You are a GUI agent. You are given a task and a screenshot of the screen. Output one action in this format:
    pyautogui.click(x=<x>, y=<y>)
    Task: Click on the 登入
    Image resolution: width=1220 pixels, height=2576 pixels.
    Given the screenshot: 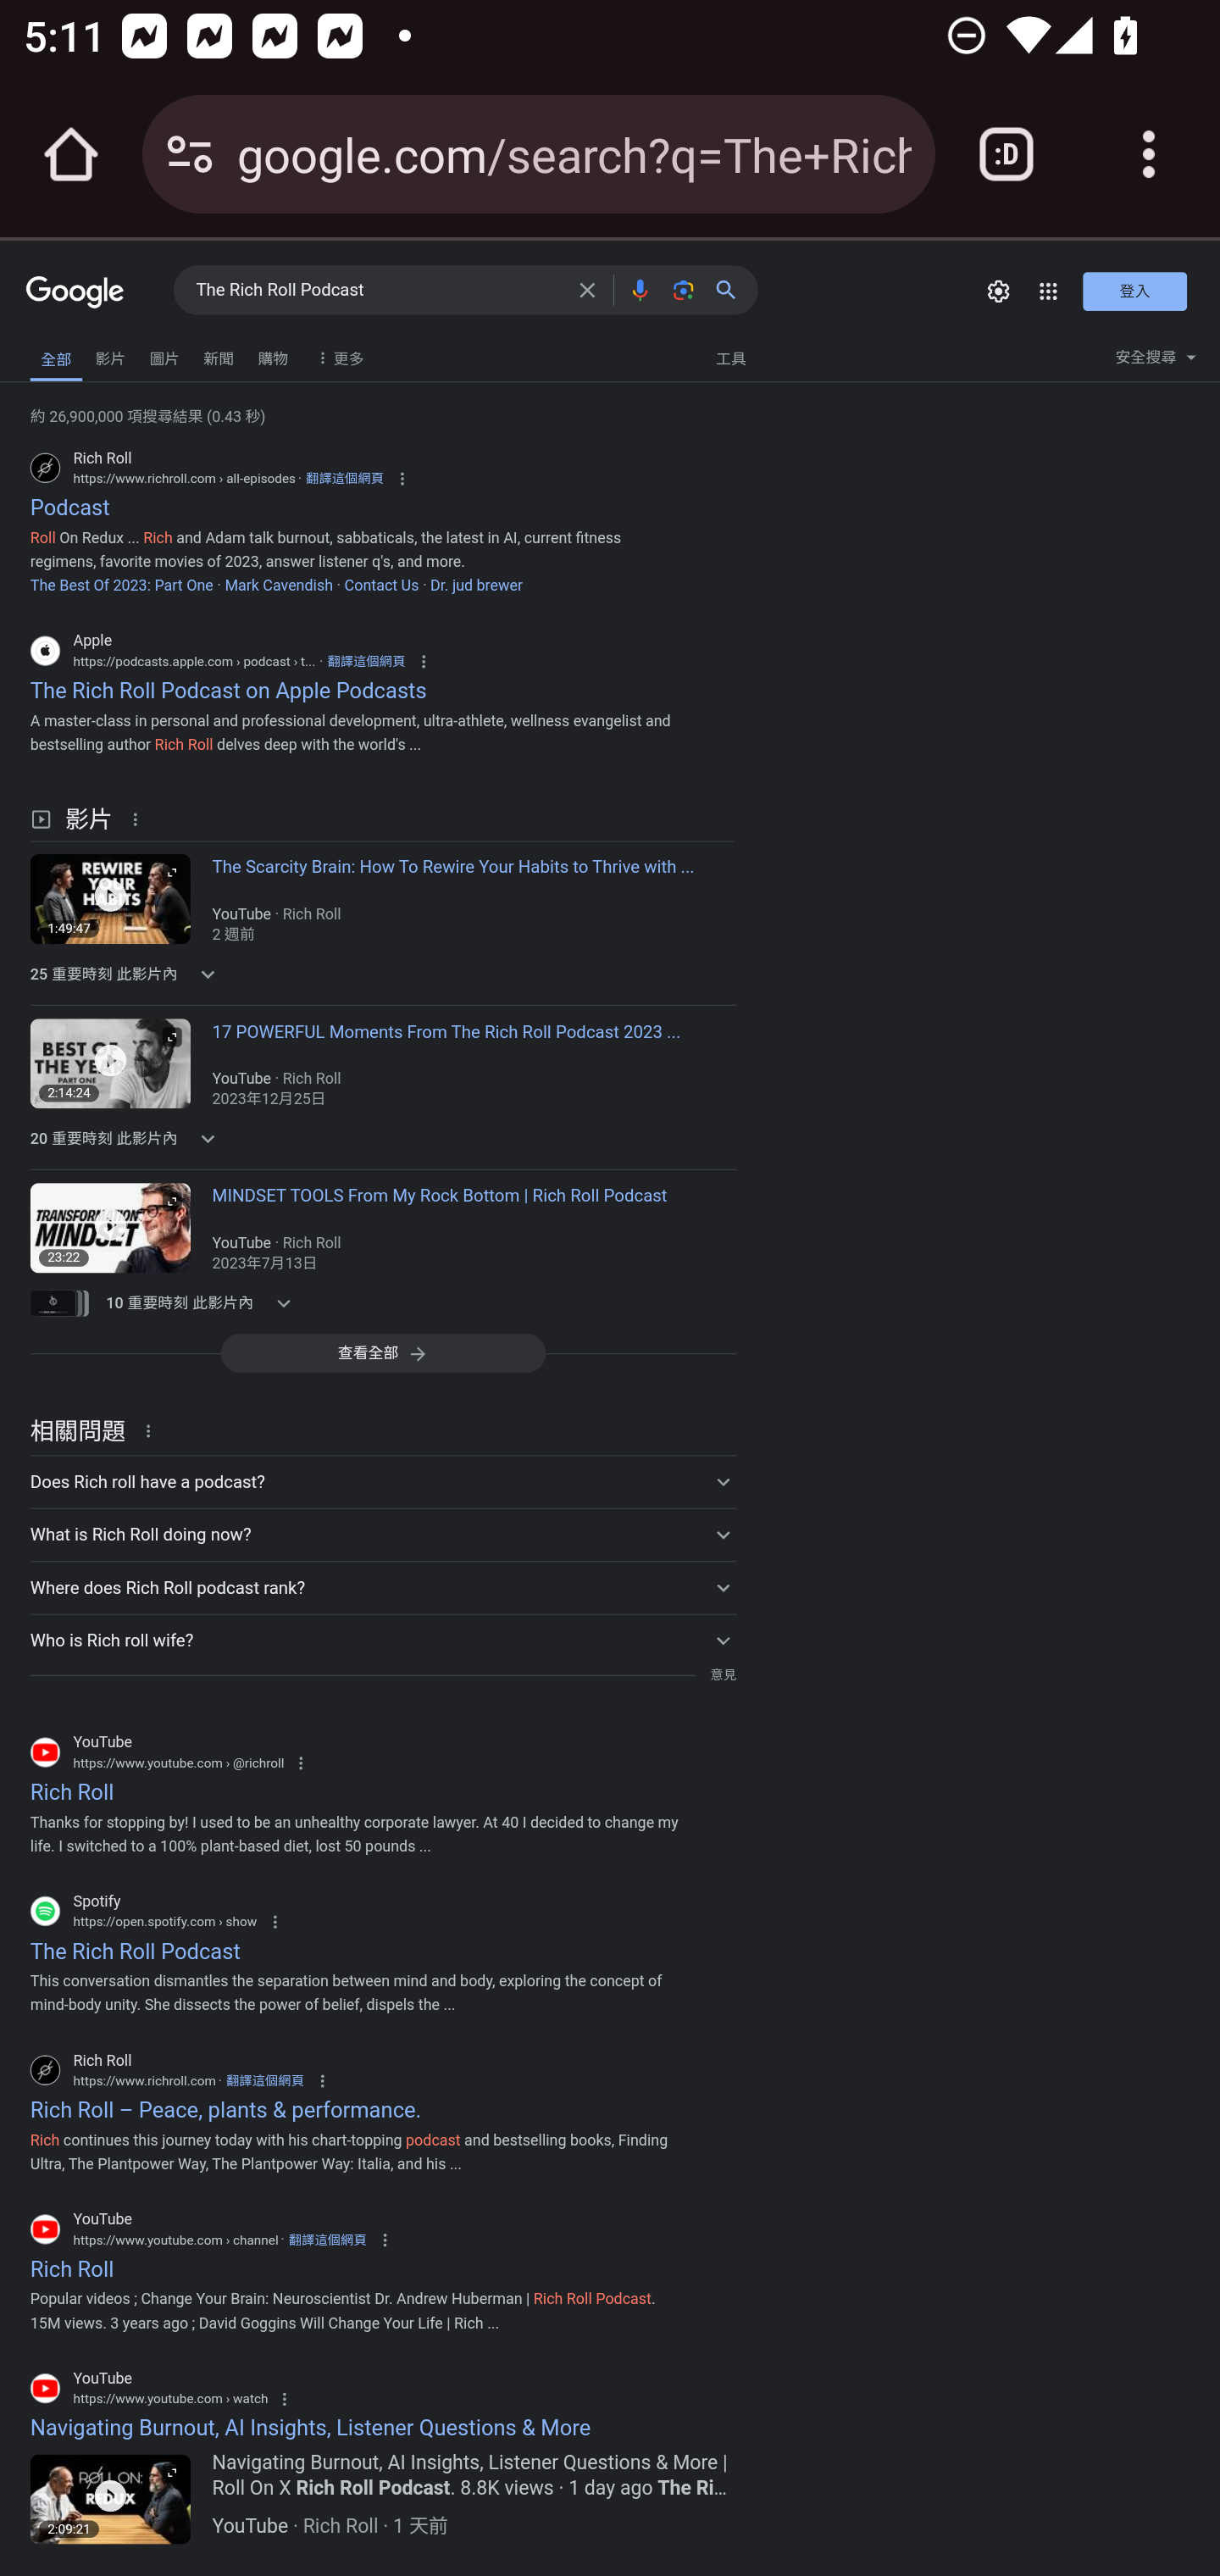 What is the action you would take?
    pyautogui.click(x=1135, y=290)
    